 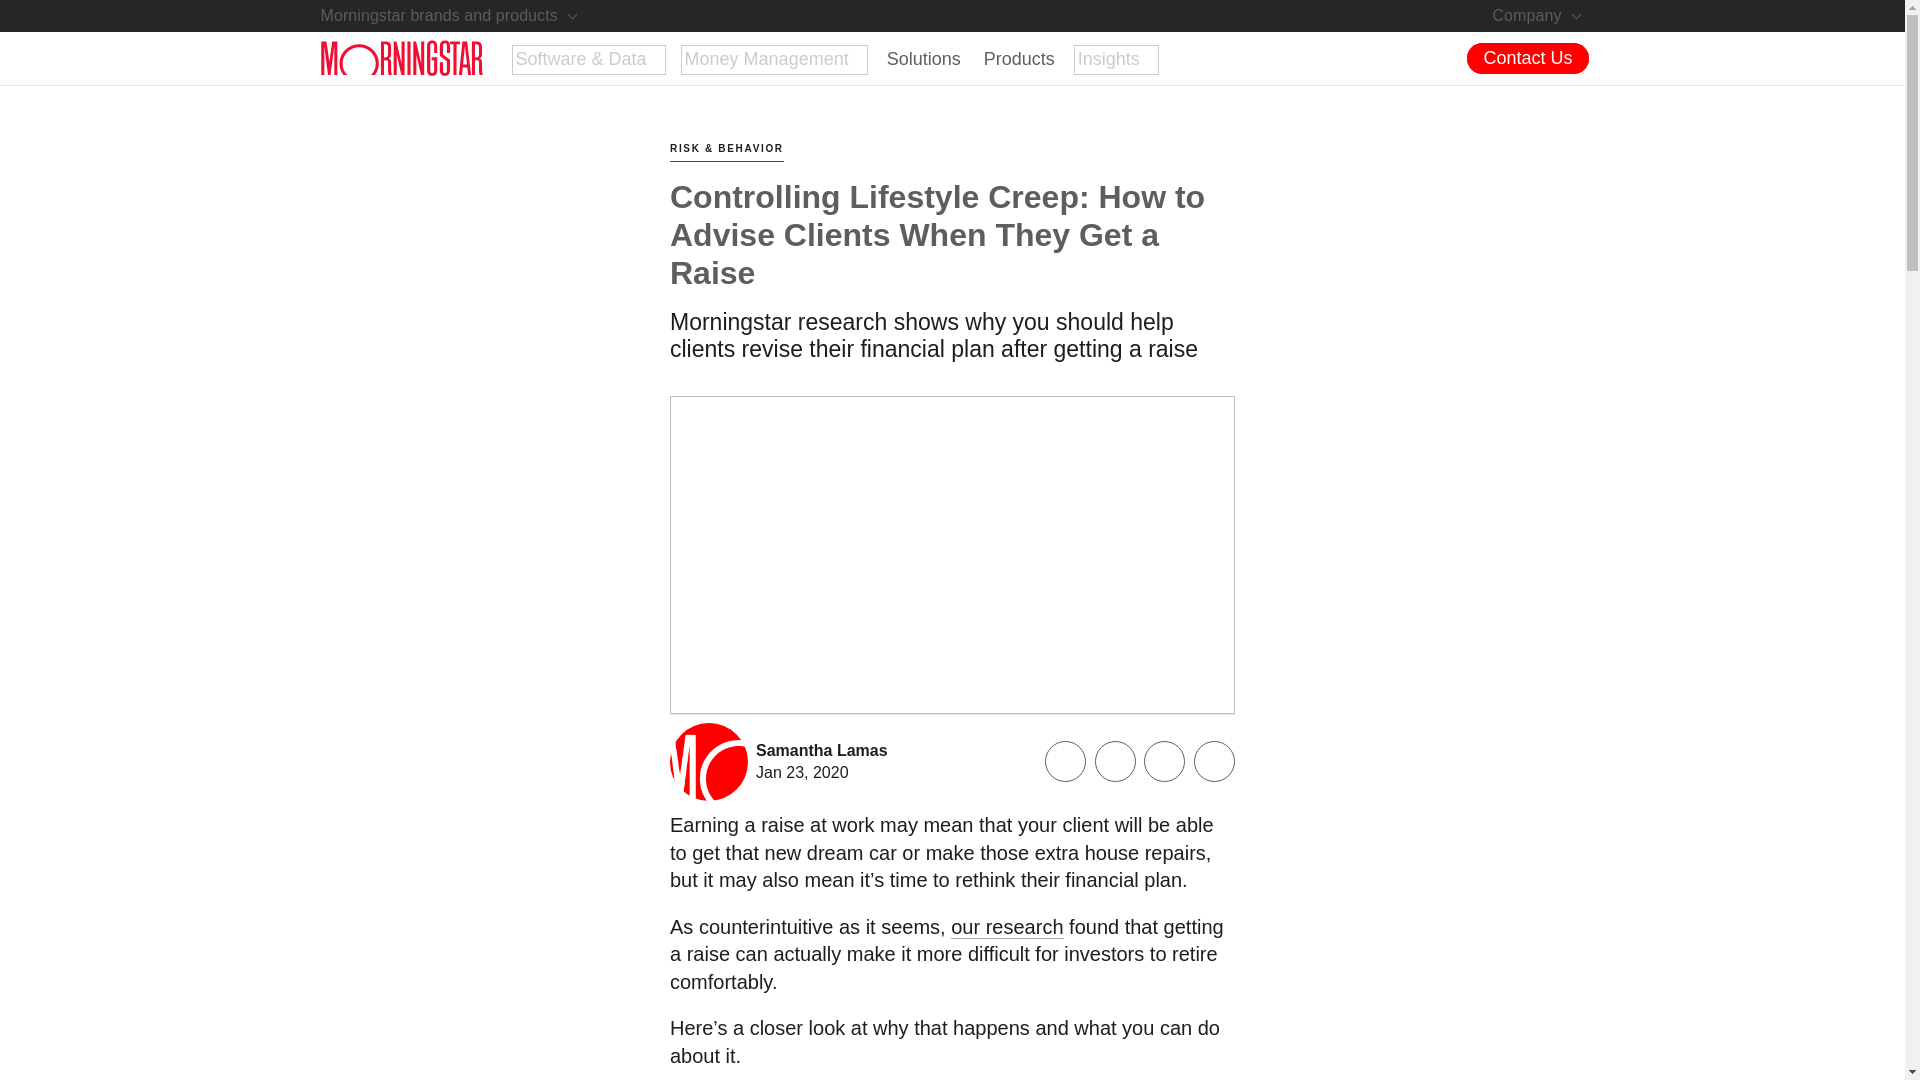 I want to click on Morningstar brands and products, so click(x=450, y=16).